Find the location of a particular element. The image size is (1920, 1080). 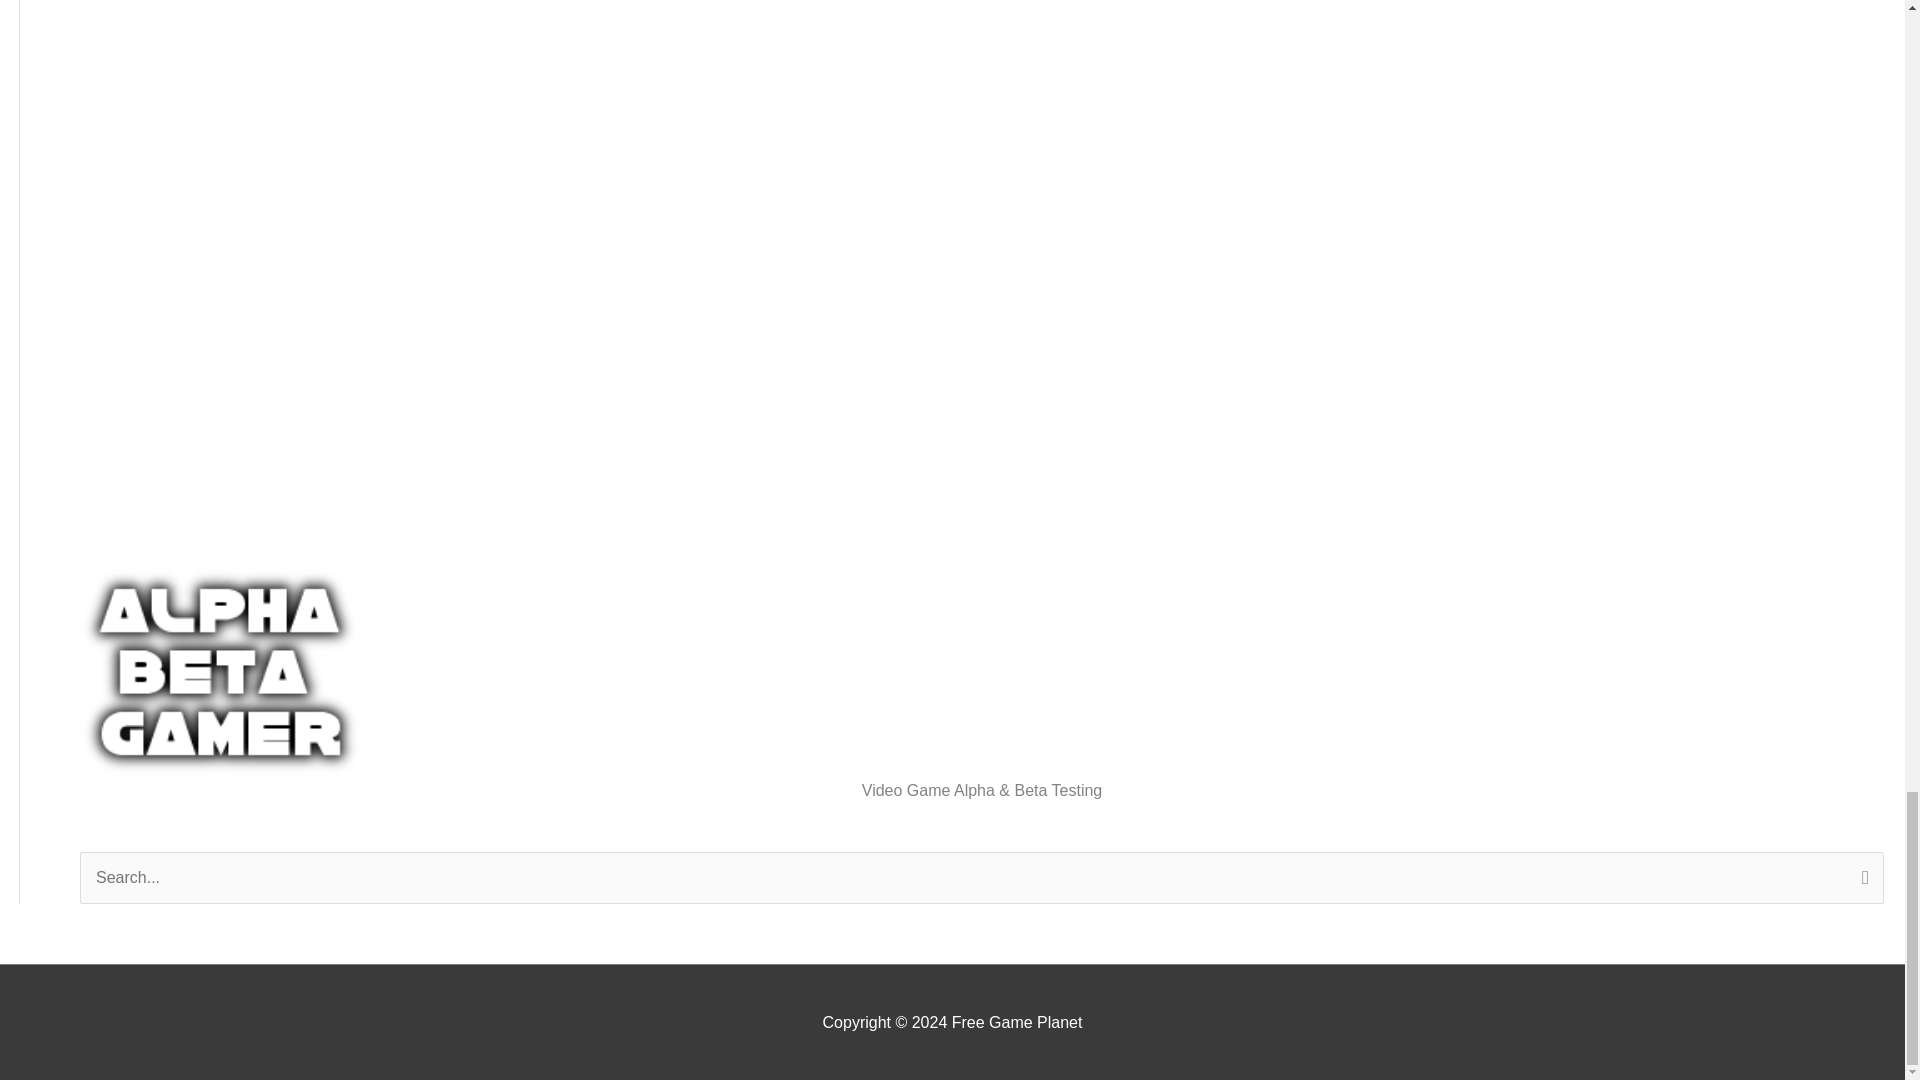

Search is located at coordinates (1861, 880).